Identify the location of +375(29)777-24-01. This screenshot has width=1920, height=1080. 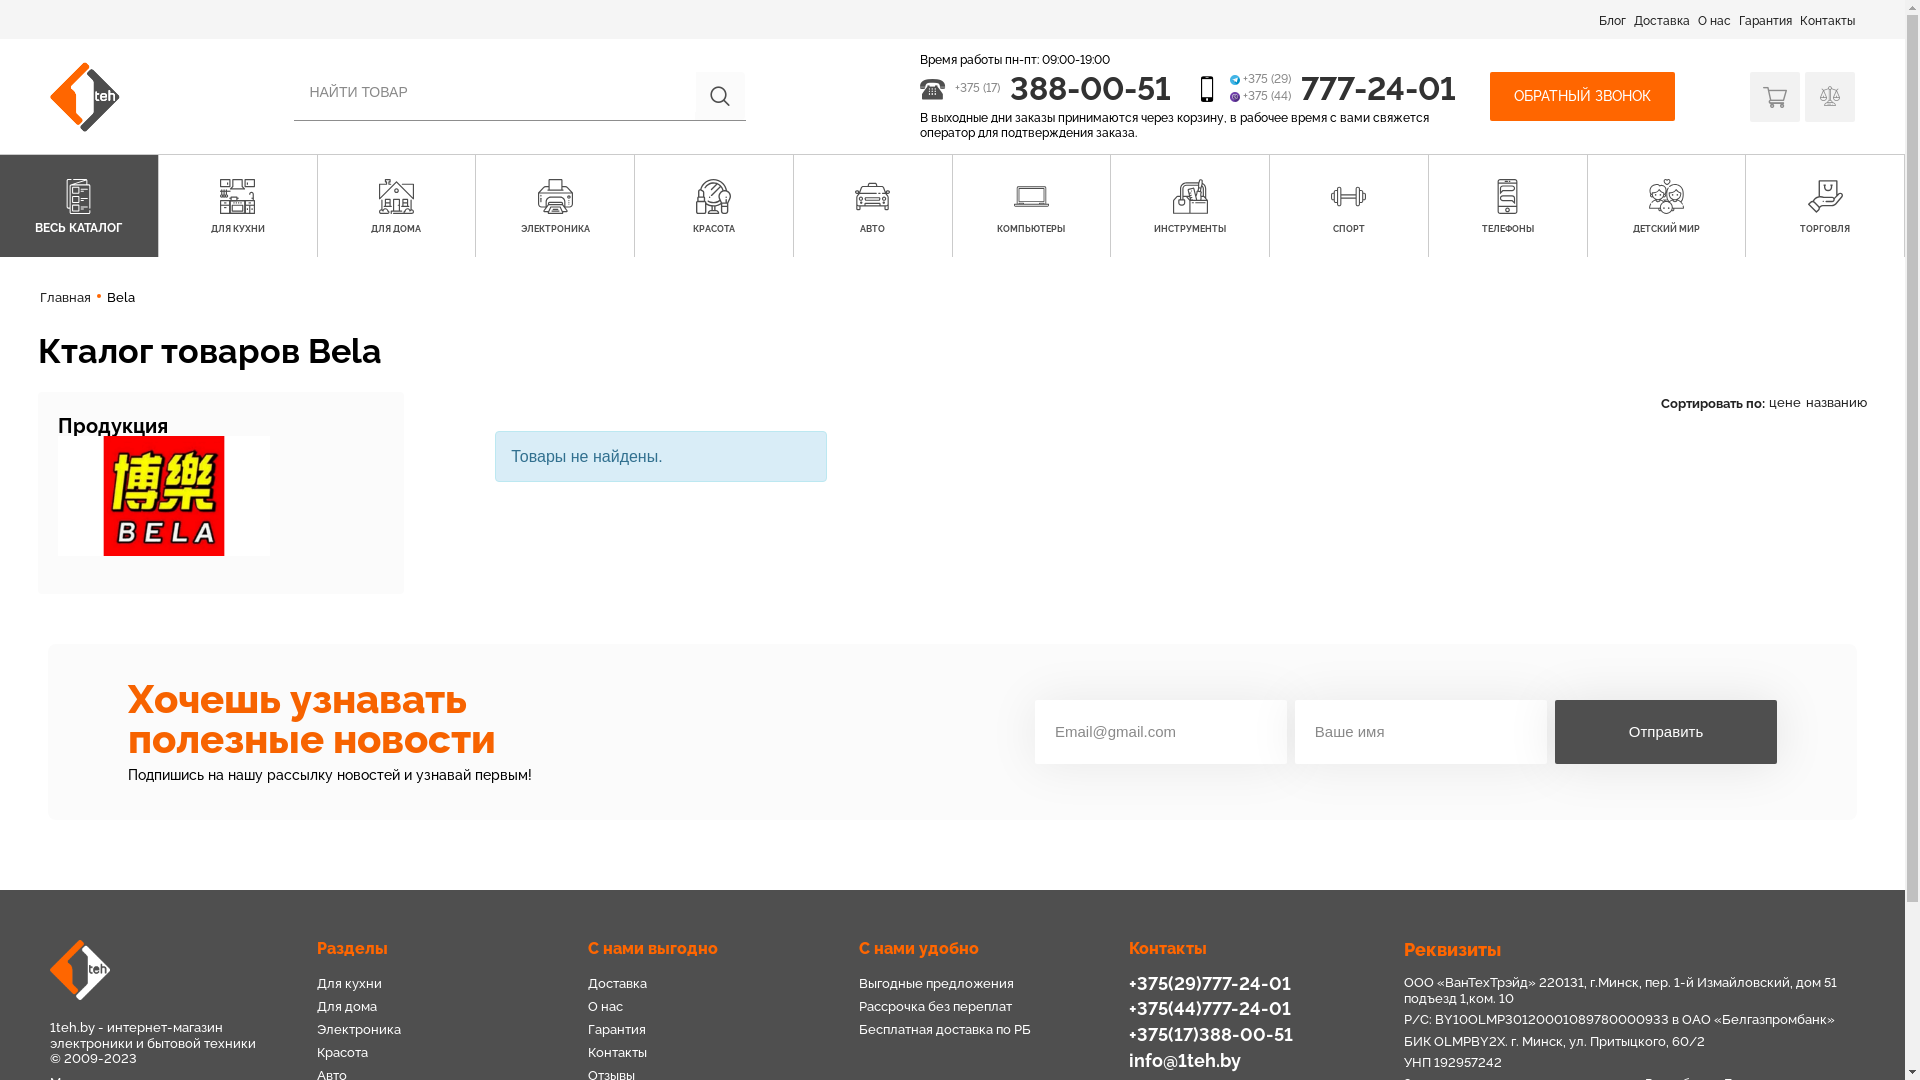
(1210, 984).